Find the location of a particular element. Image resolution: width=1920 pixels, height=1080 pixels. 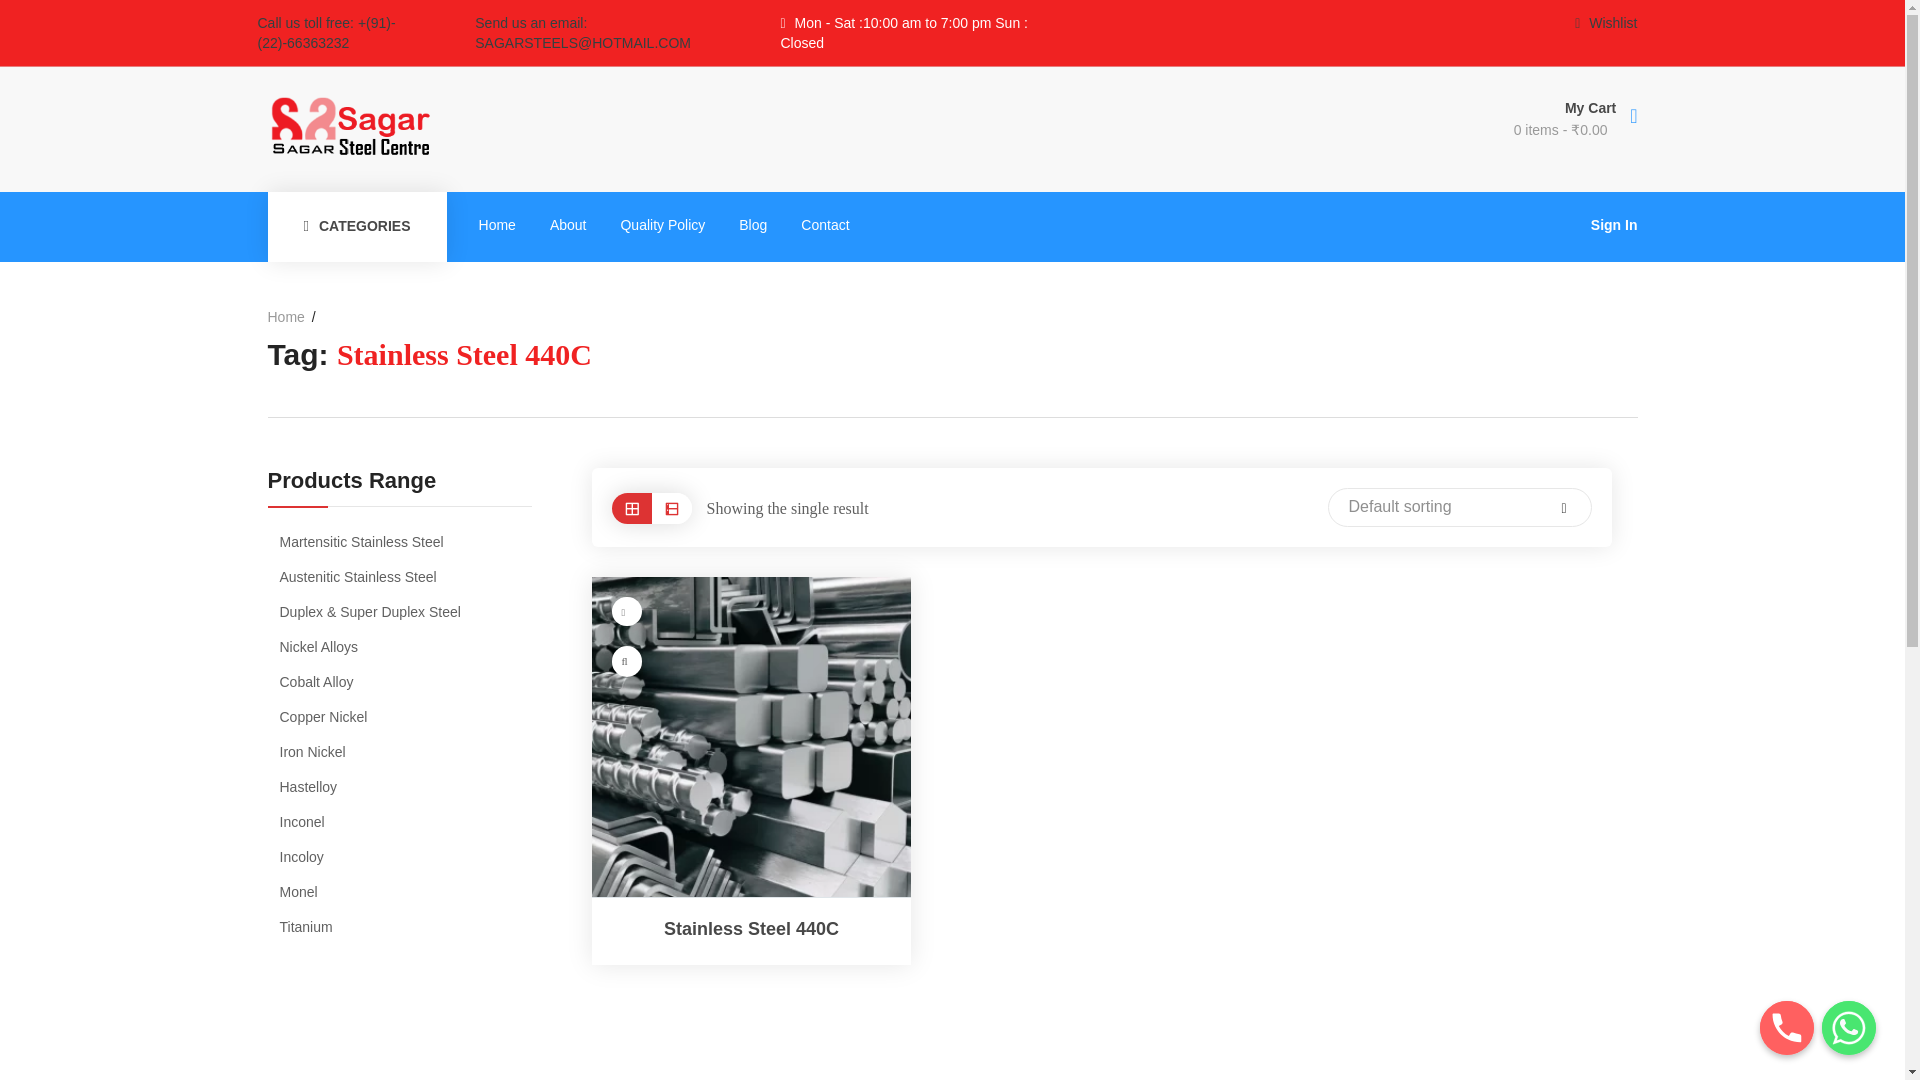

Nickel Alloys is located at coordinates (406, 646).